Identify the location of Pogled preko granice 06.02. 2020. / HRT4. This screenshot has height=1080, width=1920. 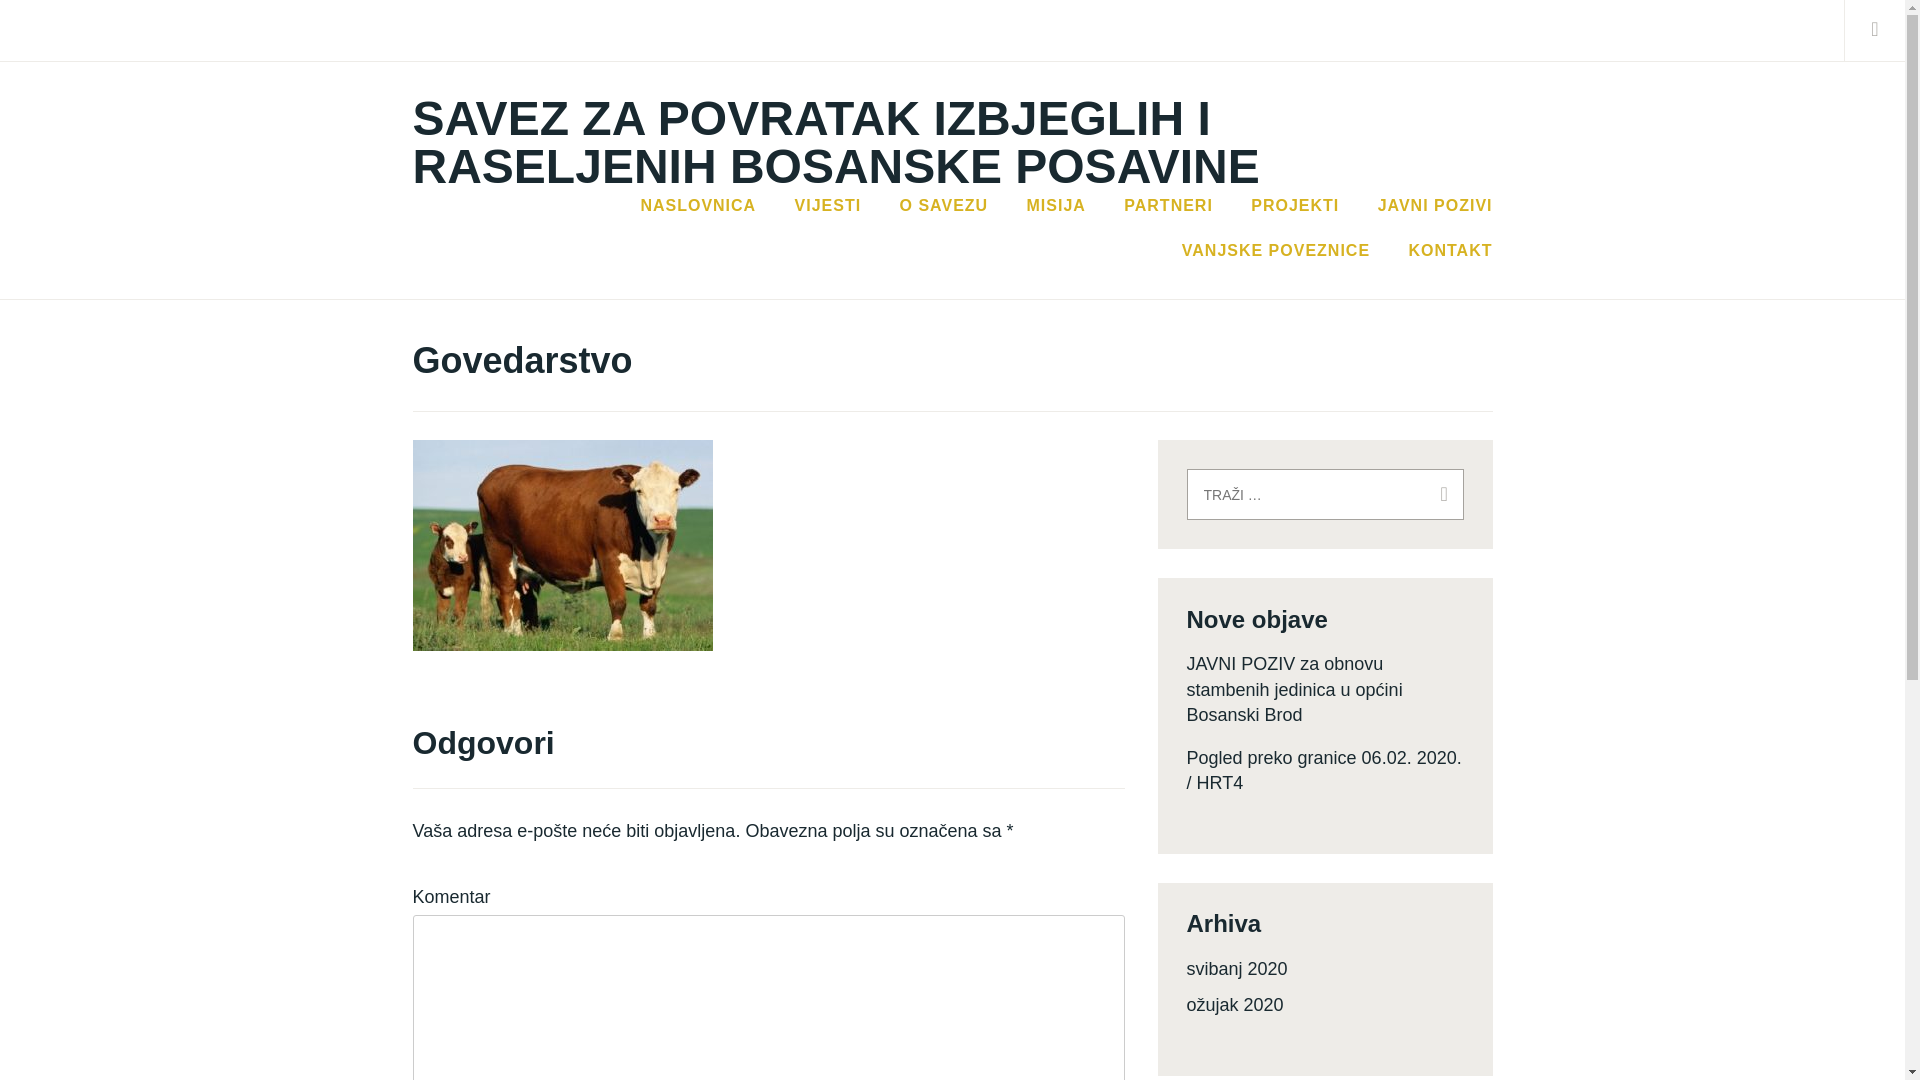
(1324, 770).